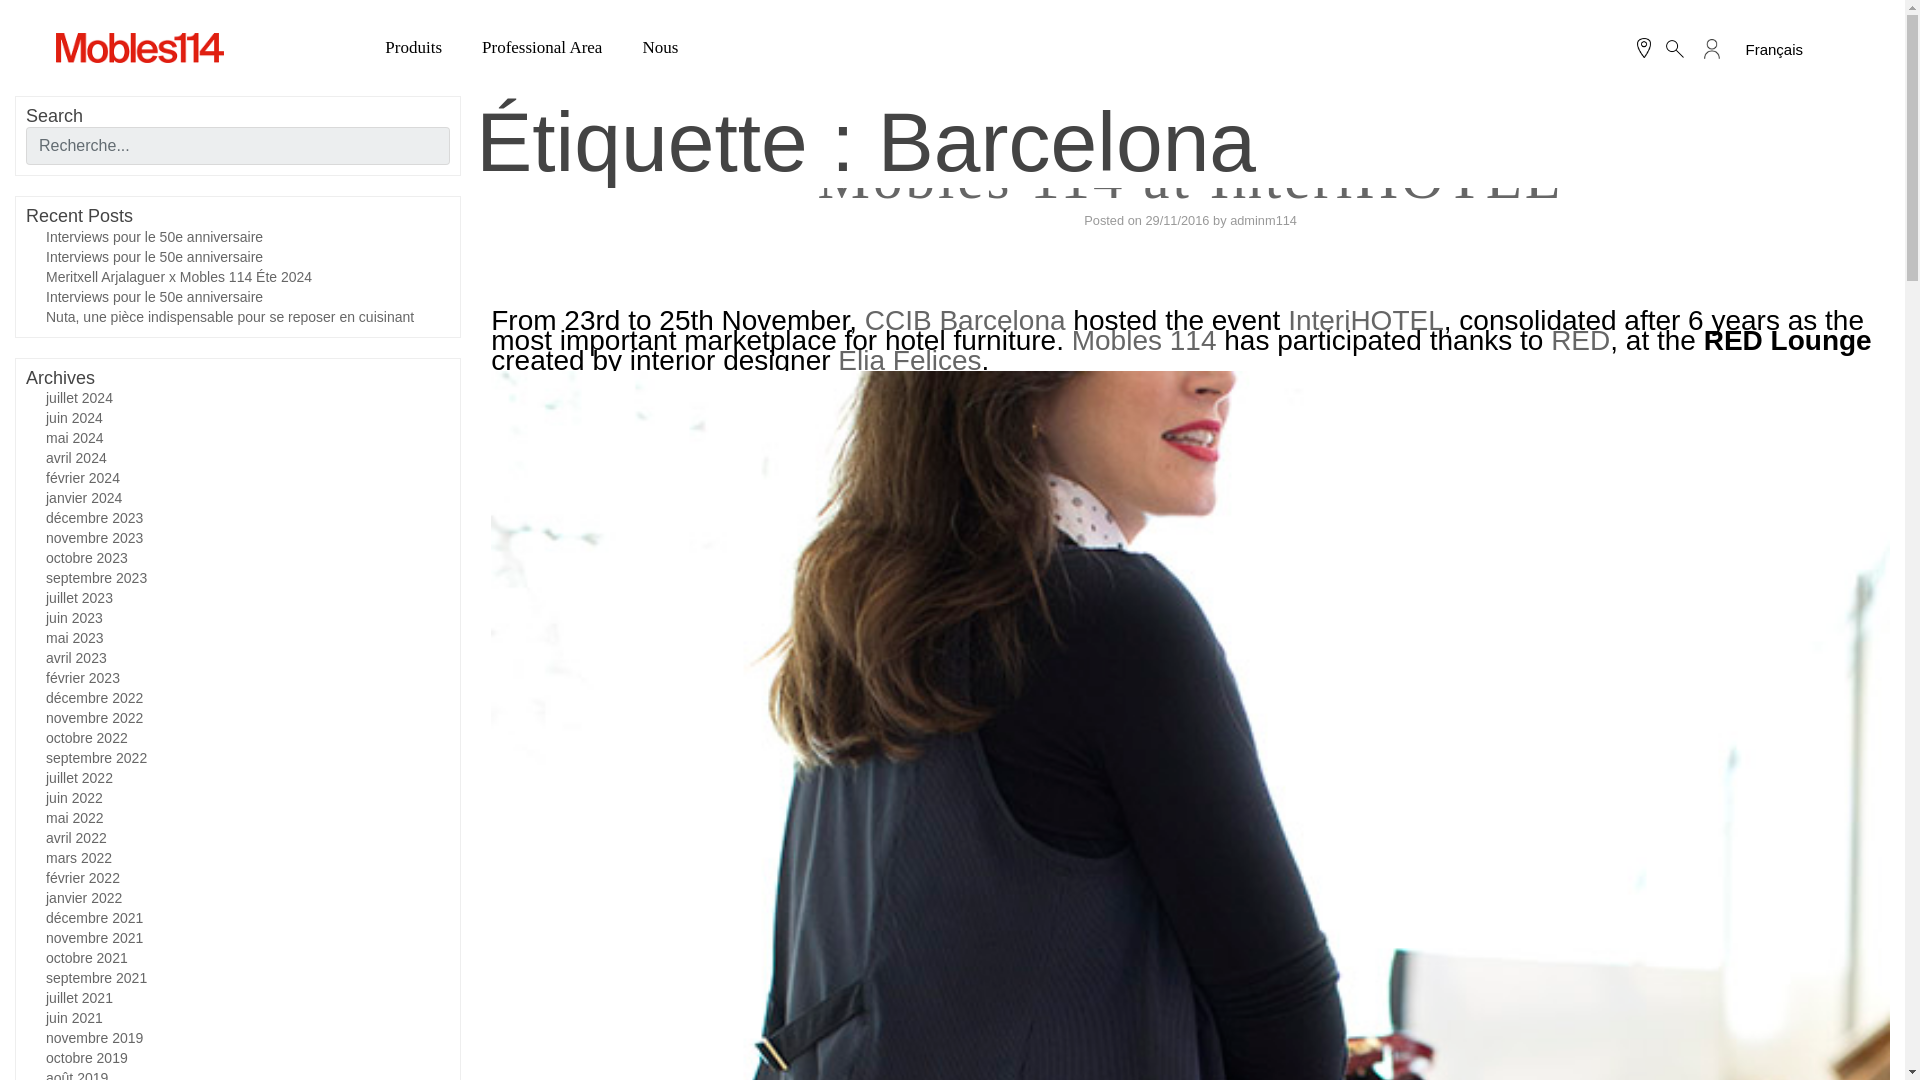 Image resolution: width=1920 pixels, height=1080 pixels. I want to click on Interviews pour le 50e anniversaire, so click(154, 296).